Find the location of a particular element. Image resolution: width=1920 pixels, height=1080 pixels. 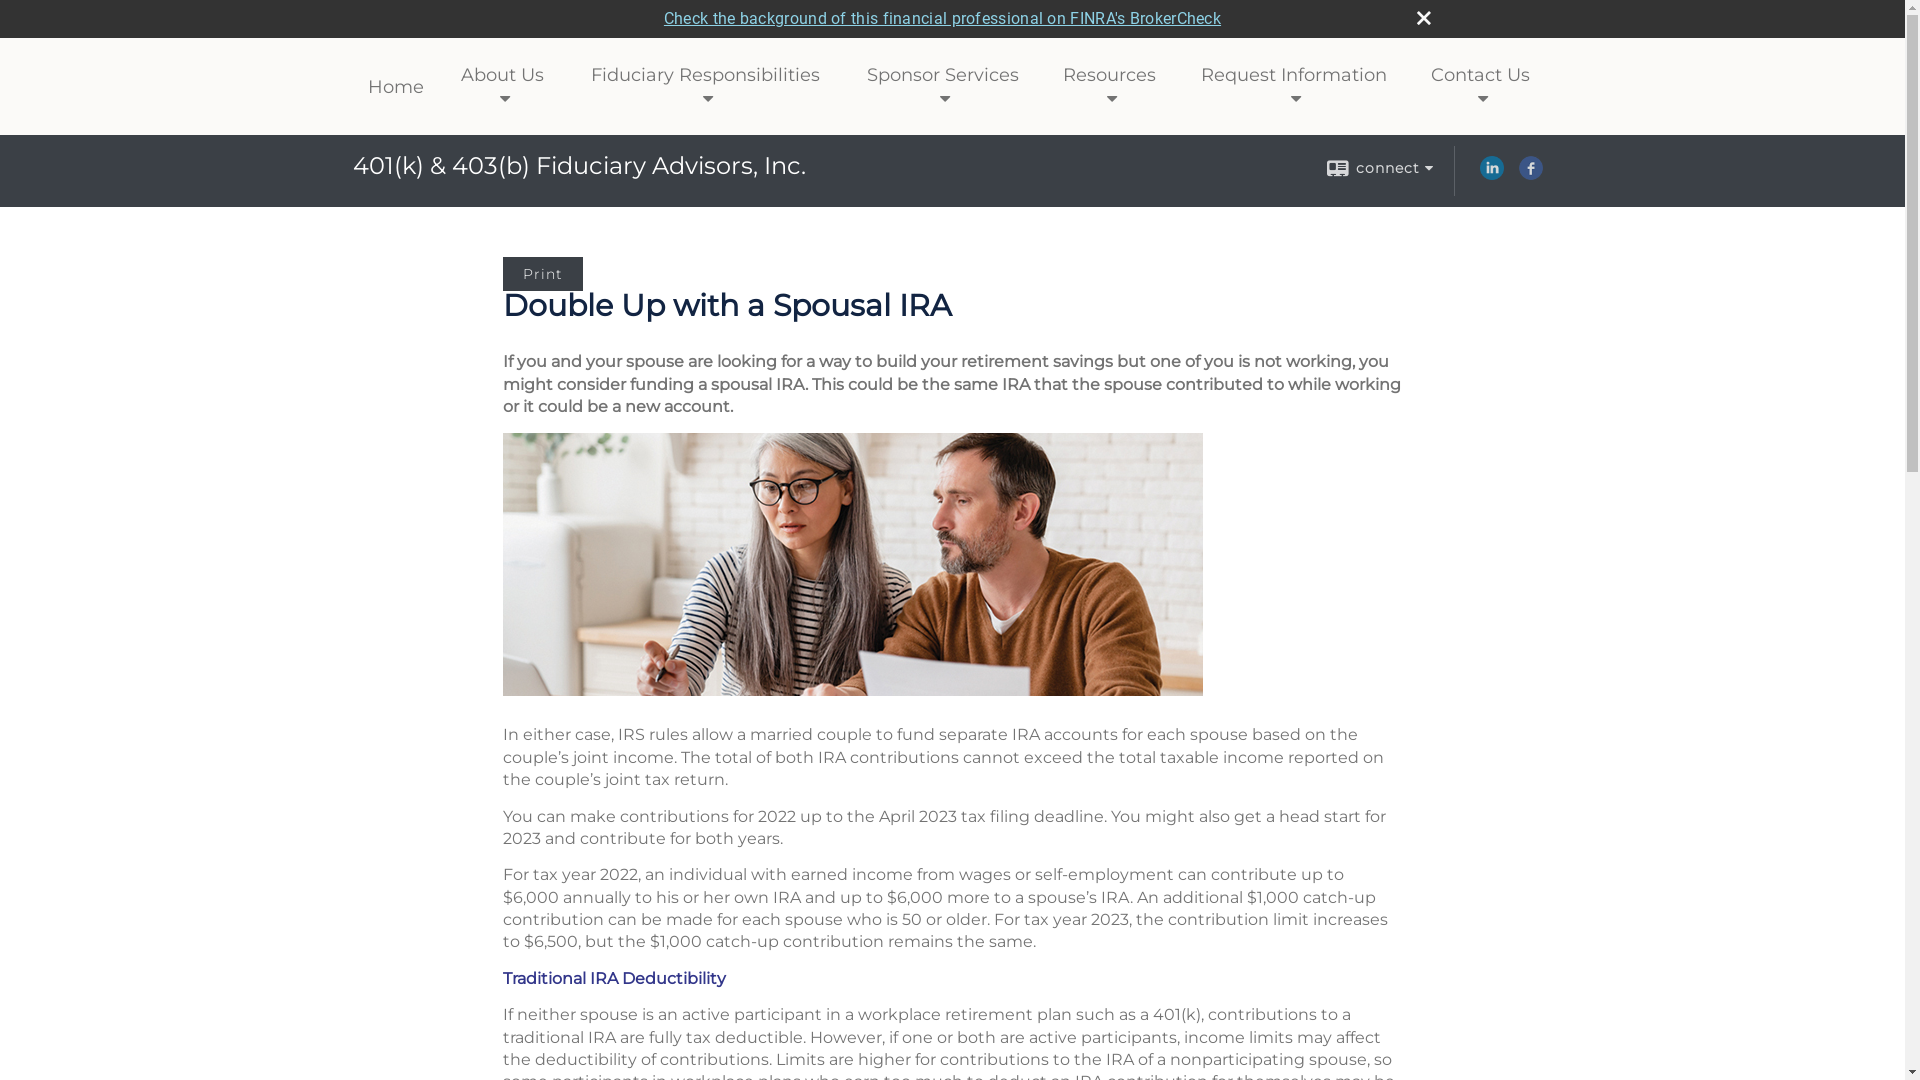

Print is located at coordinates (542, 274).